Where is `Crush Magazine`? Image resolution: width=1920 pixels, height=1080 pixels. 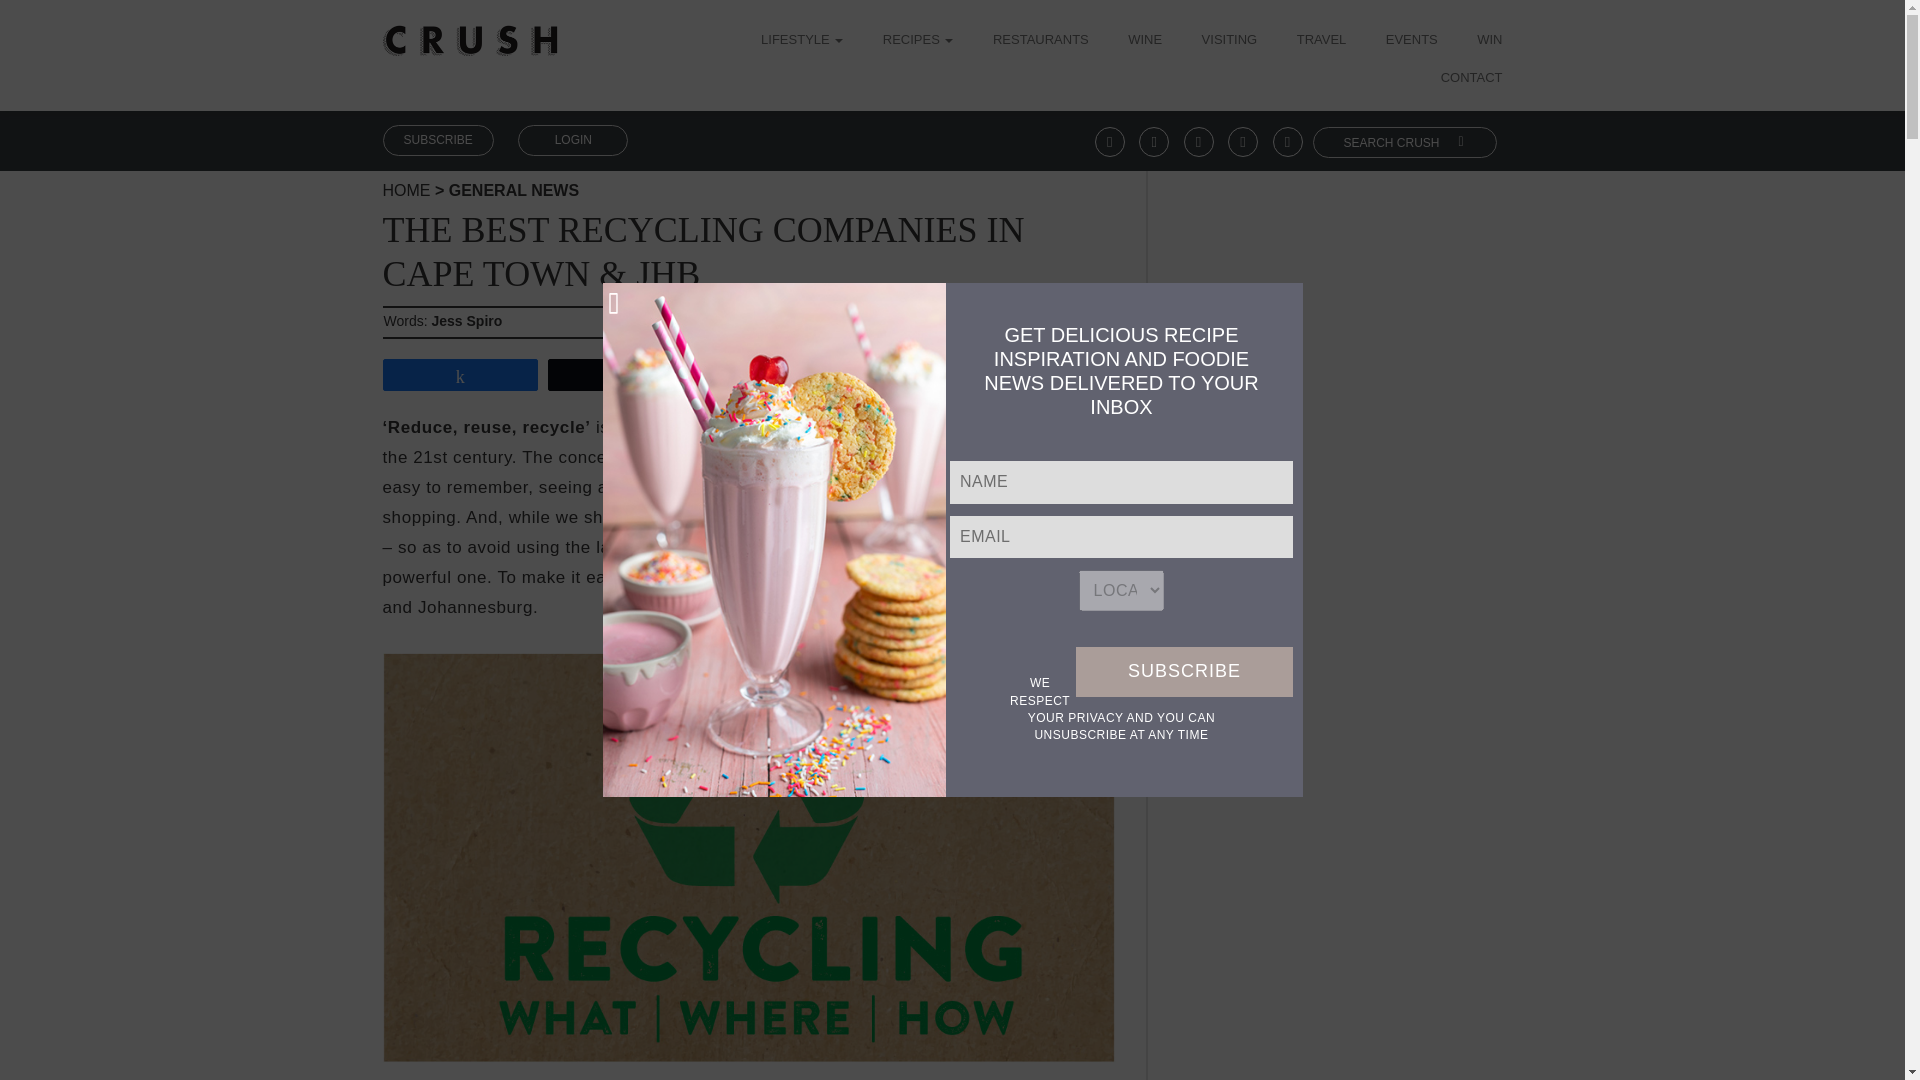 Crush Magazine is located at coordinates (406, 190).